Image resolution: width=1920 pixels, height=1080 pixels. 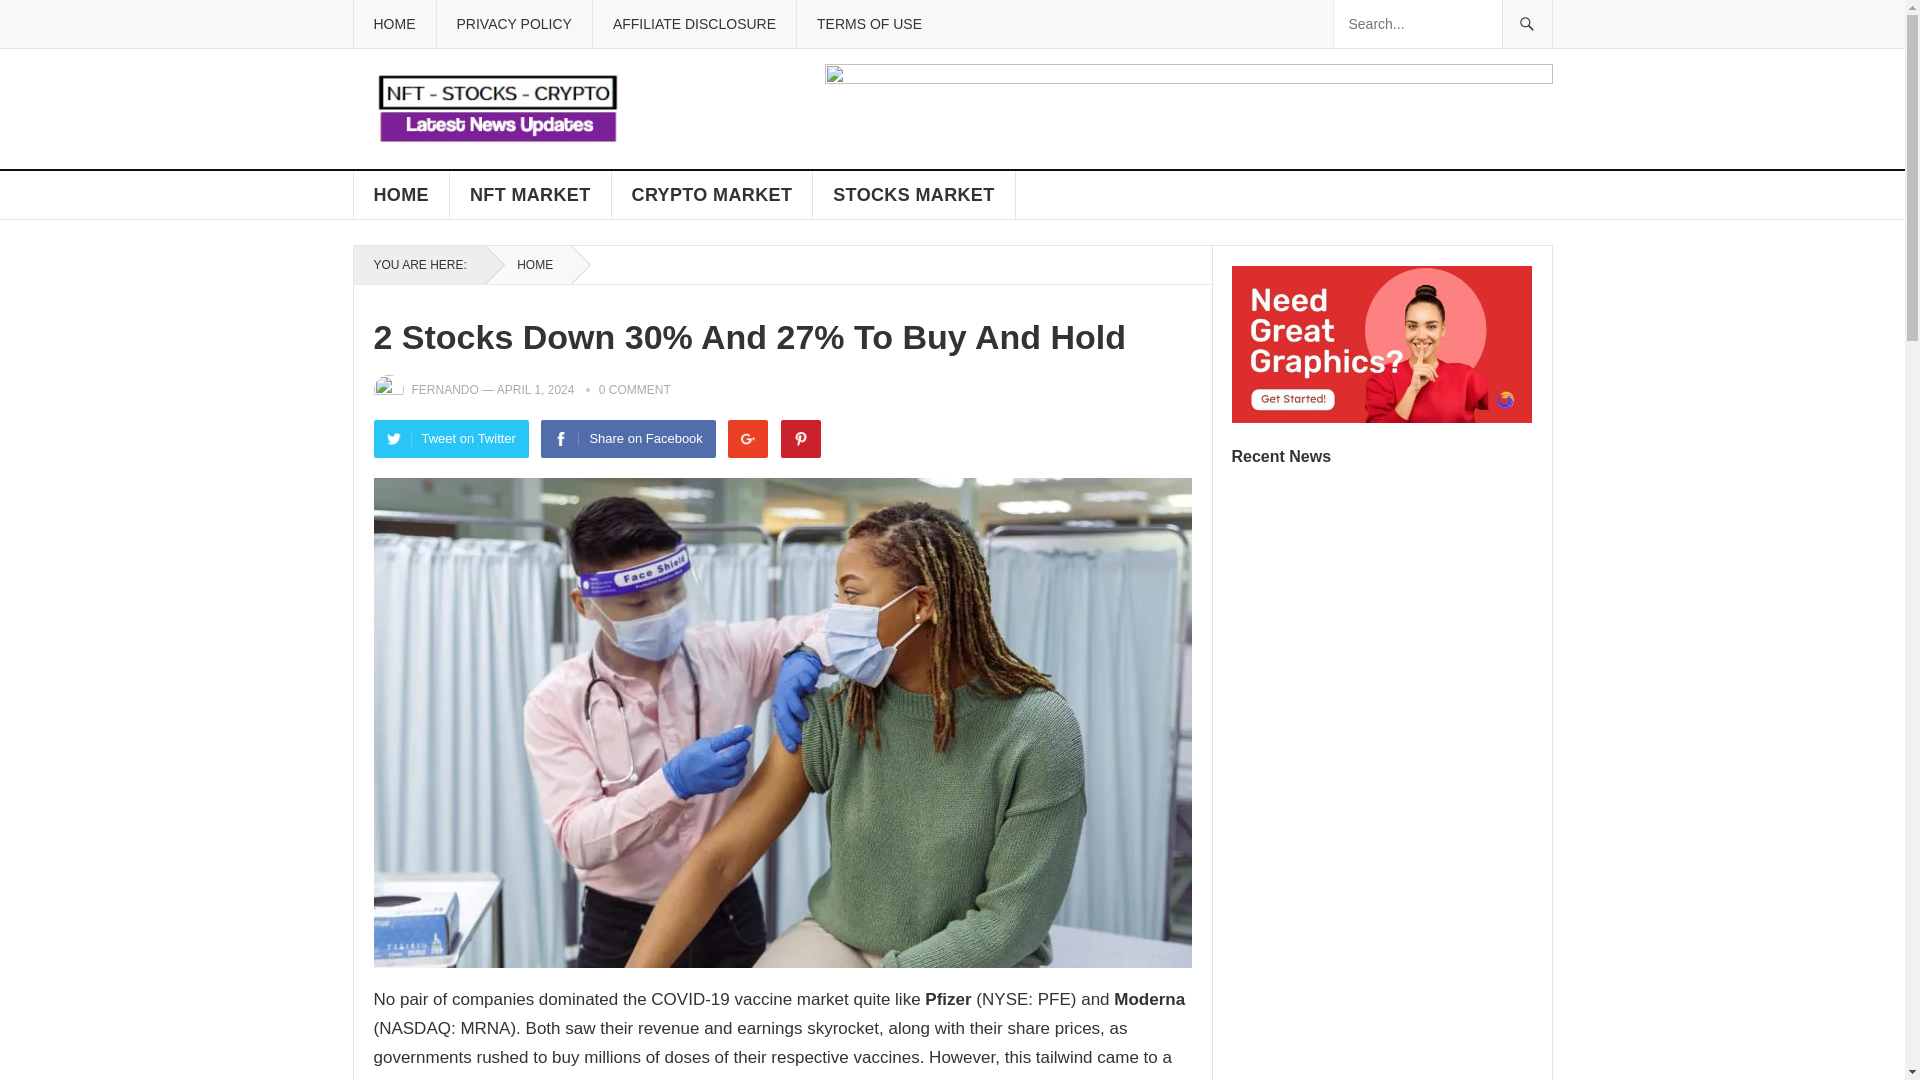 What do you see at coordinates (513, 24) in the screenshot?
I see `PRIVACY POLICY` at bounding box center [513, 24].